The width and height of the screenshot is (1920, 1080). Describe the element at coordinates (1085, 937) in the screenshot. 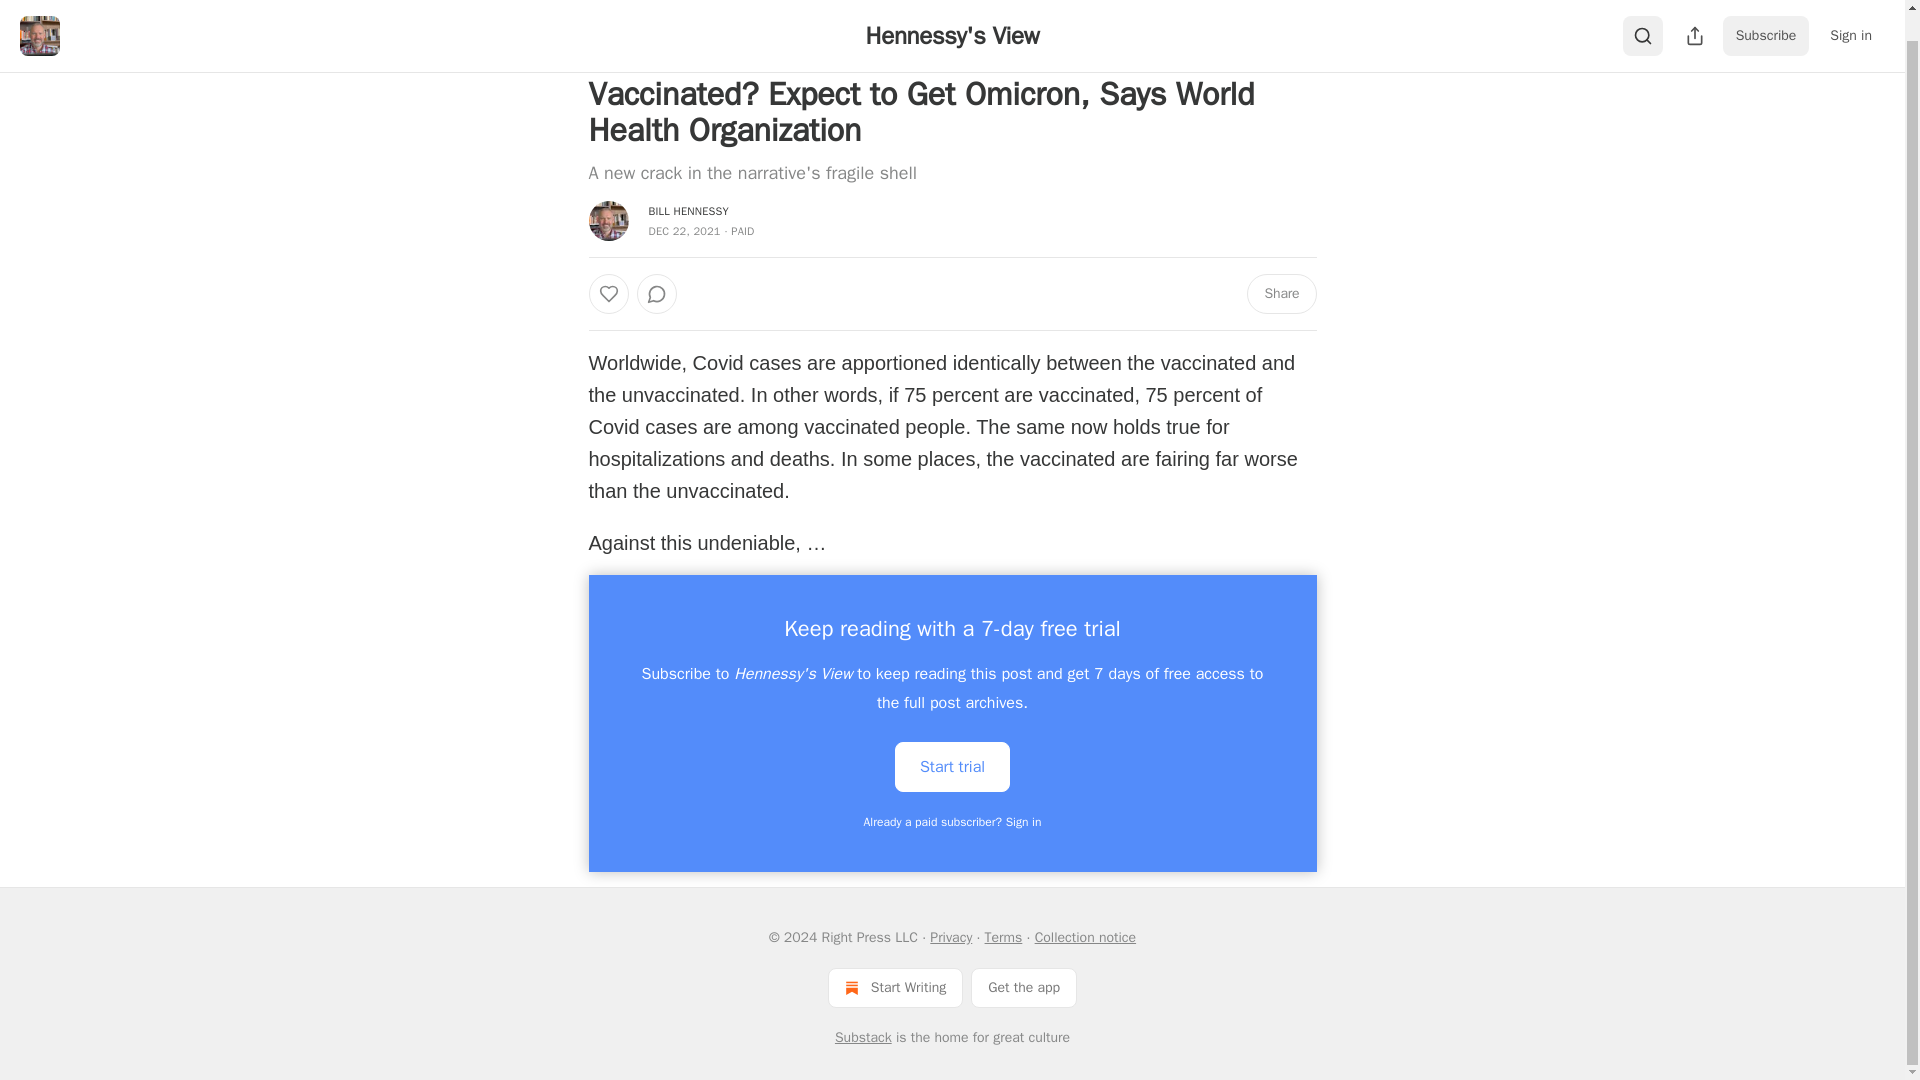

I see `Collection notice` at that location.